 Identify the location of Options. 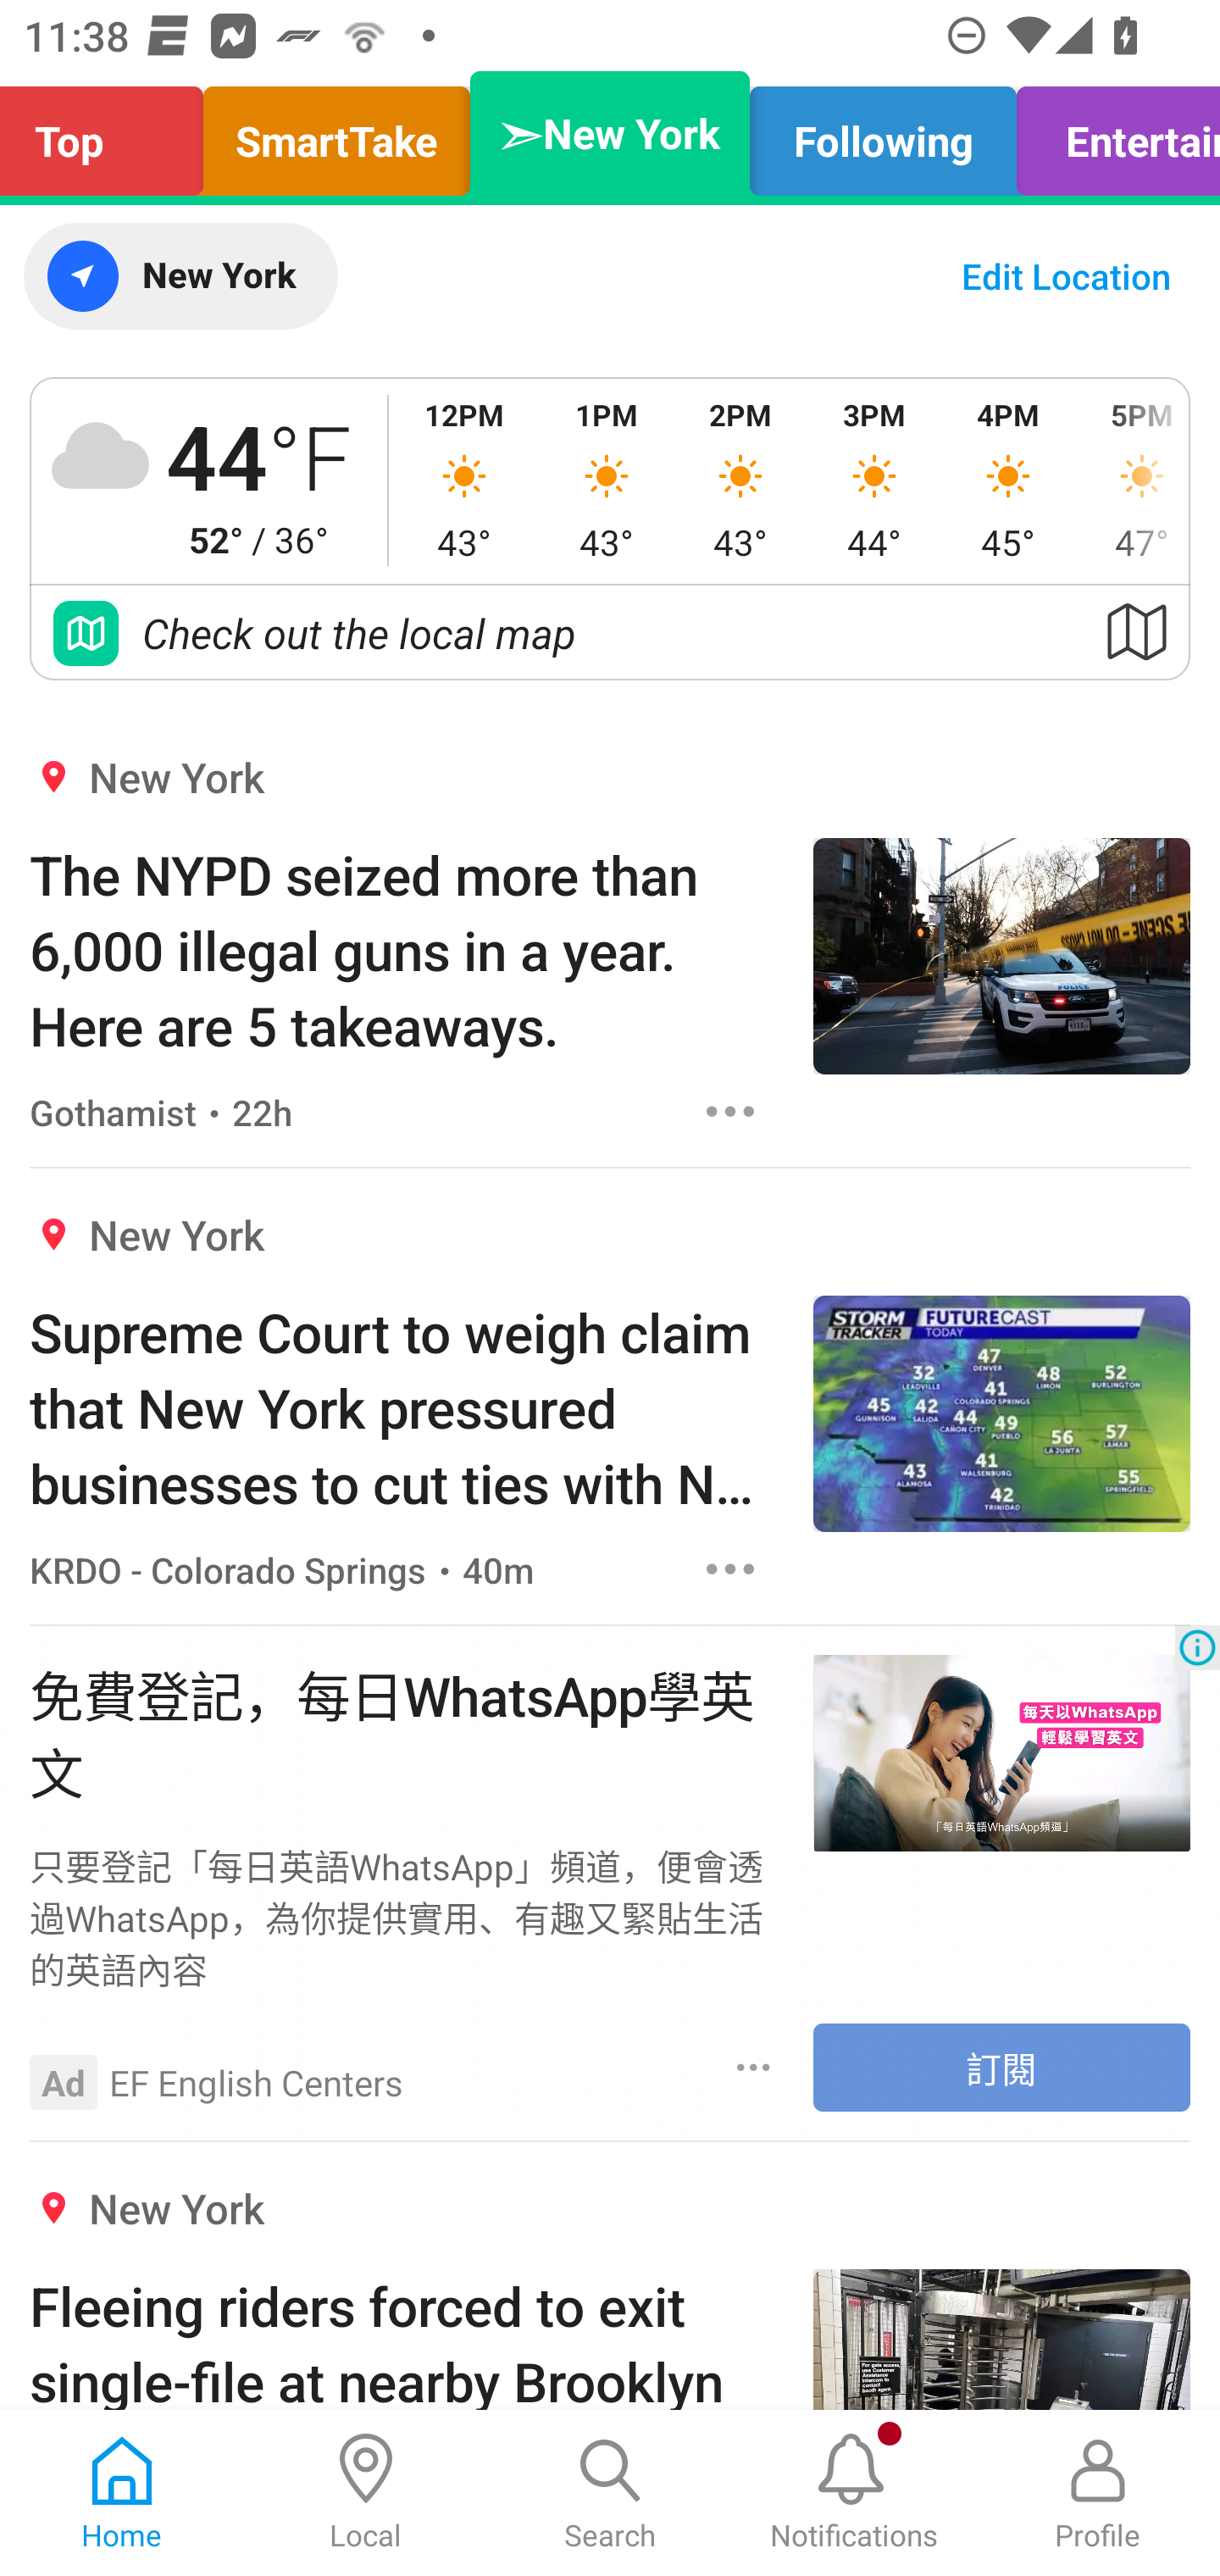
(754, 2067).